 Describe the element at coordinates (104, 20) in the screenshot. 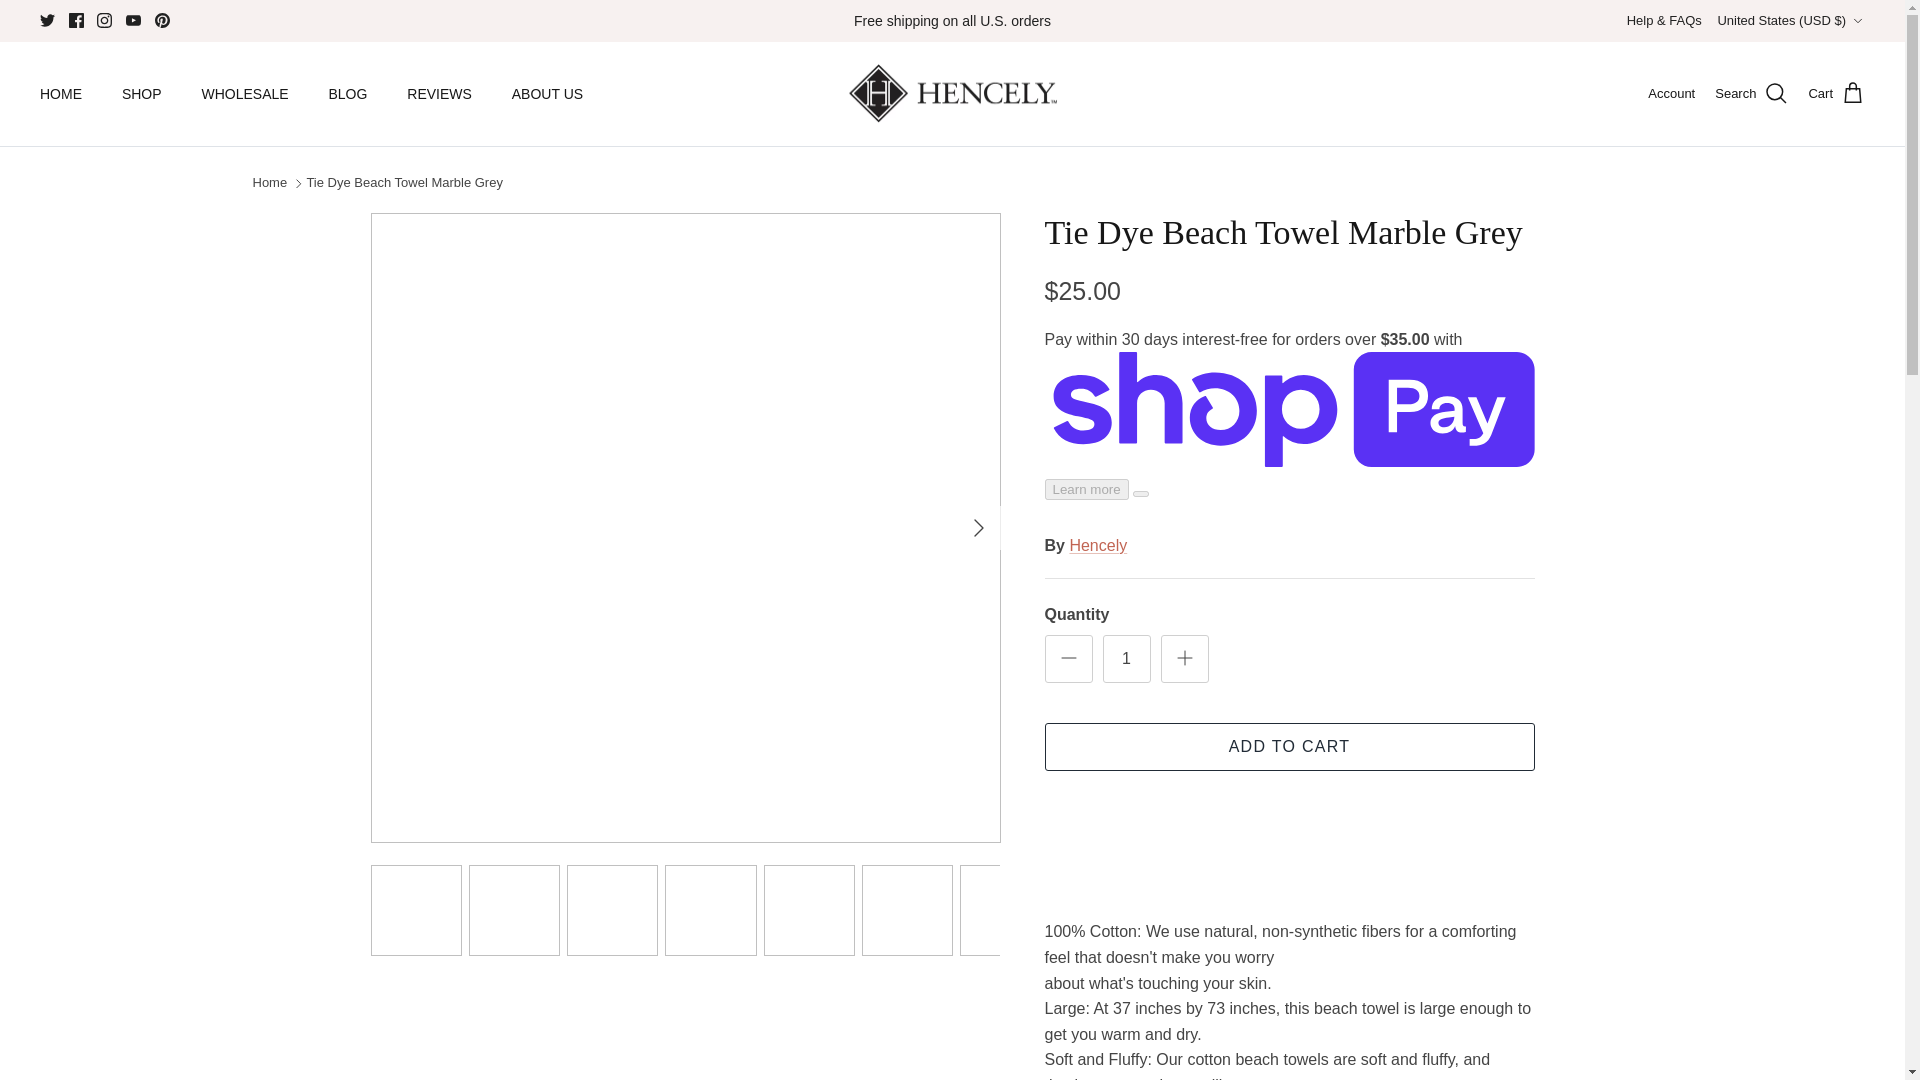

I see `Instagram` at that location.